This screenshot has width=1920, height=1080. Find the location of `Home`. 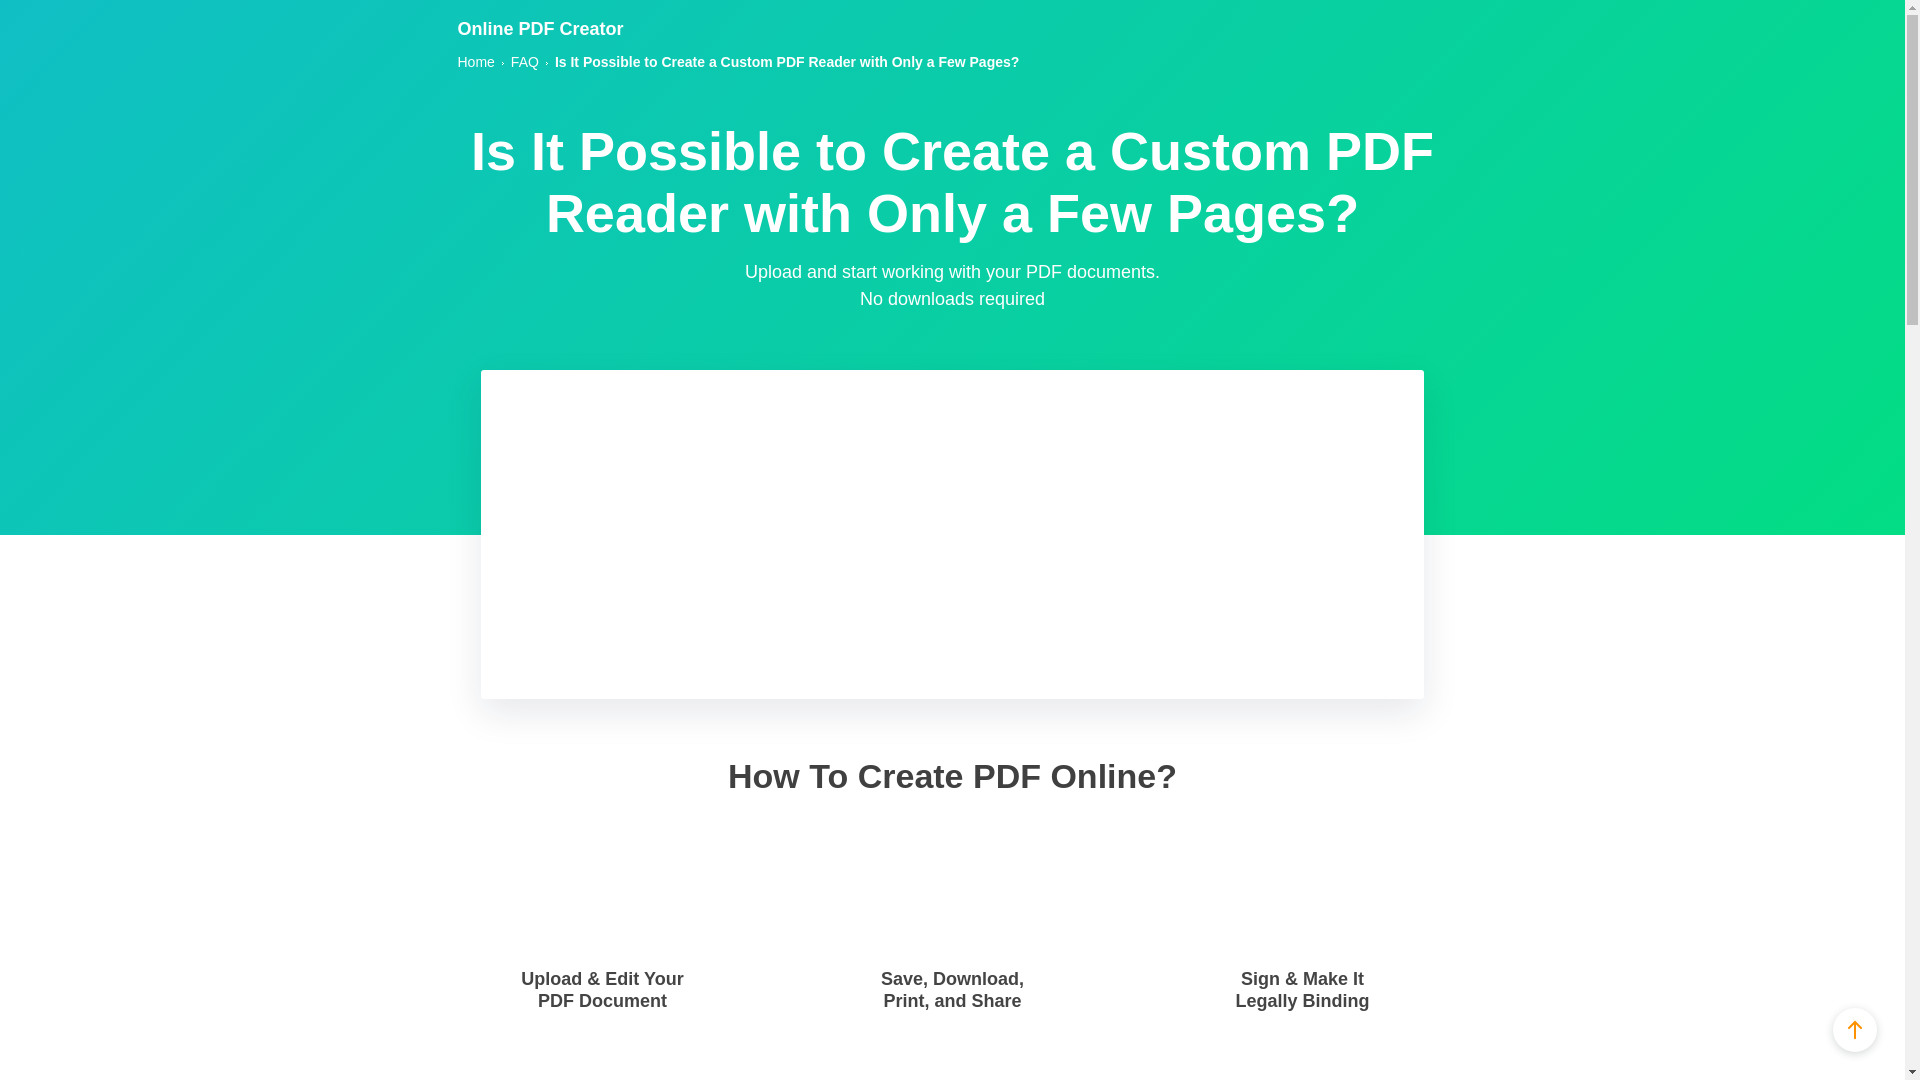

Home is located at coordinates (476, 62).